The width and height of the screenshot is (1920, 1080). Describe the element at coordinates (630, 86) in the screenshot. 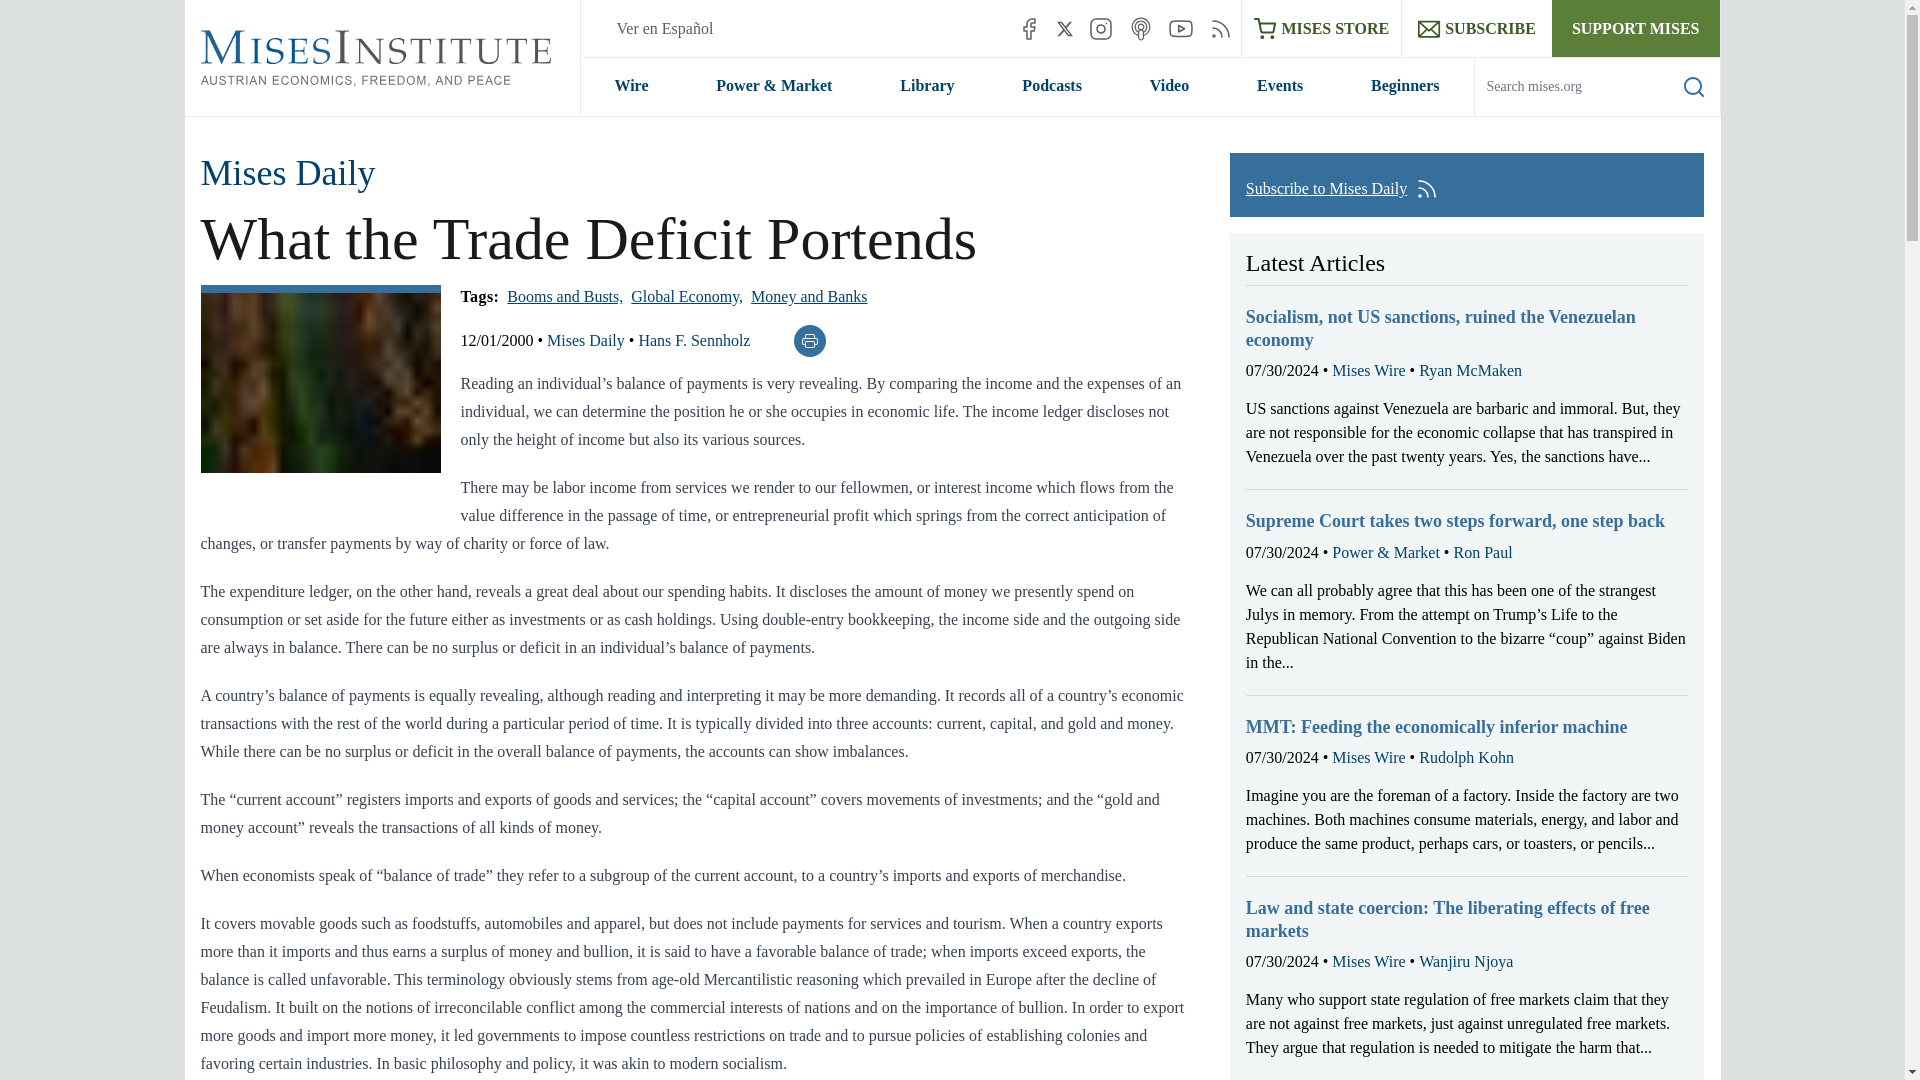

I see `Wire` at that location.